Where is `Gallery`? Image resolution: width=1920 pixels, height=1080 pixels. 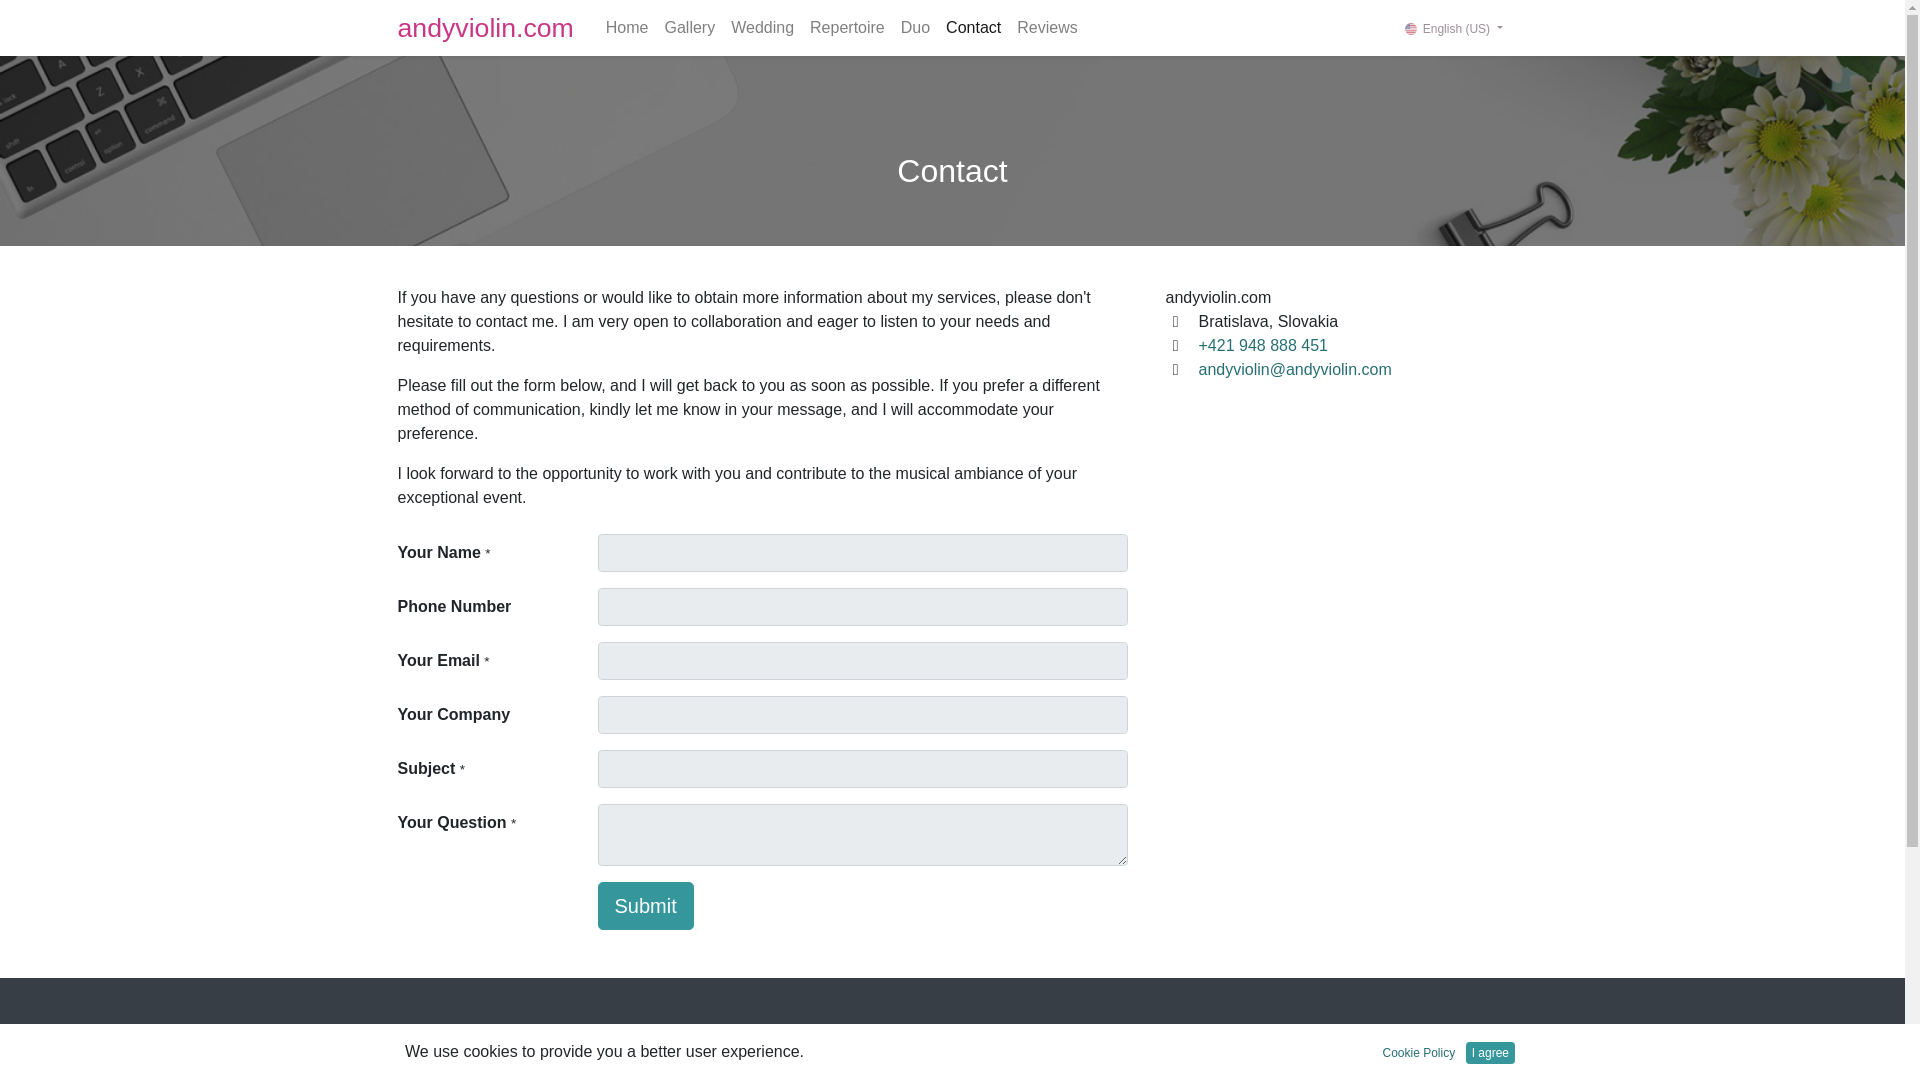
Gallery is located at coordinates (690, 27).